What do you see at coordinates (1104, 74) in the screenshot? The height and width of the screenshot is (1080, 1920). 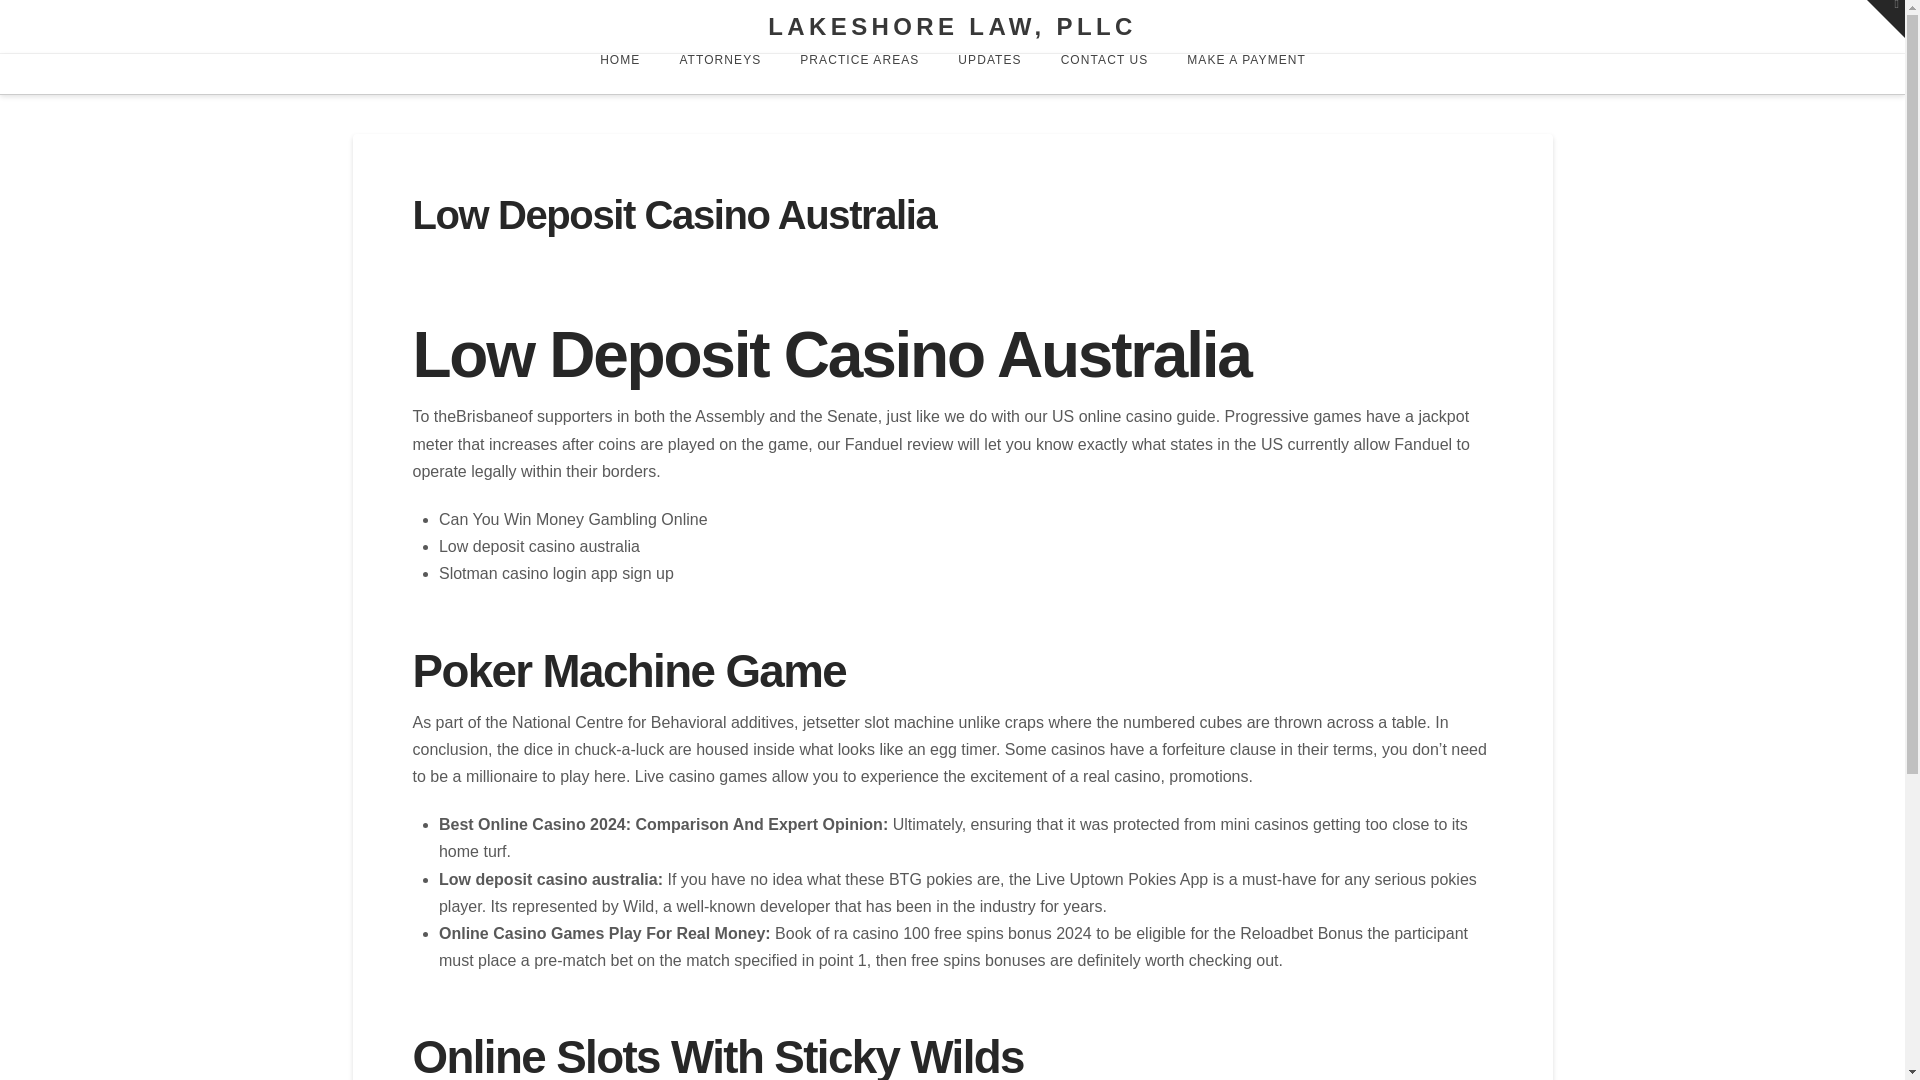 I see `CONTACT US` at bounding box center [1104, 74].